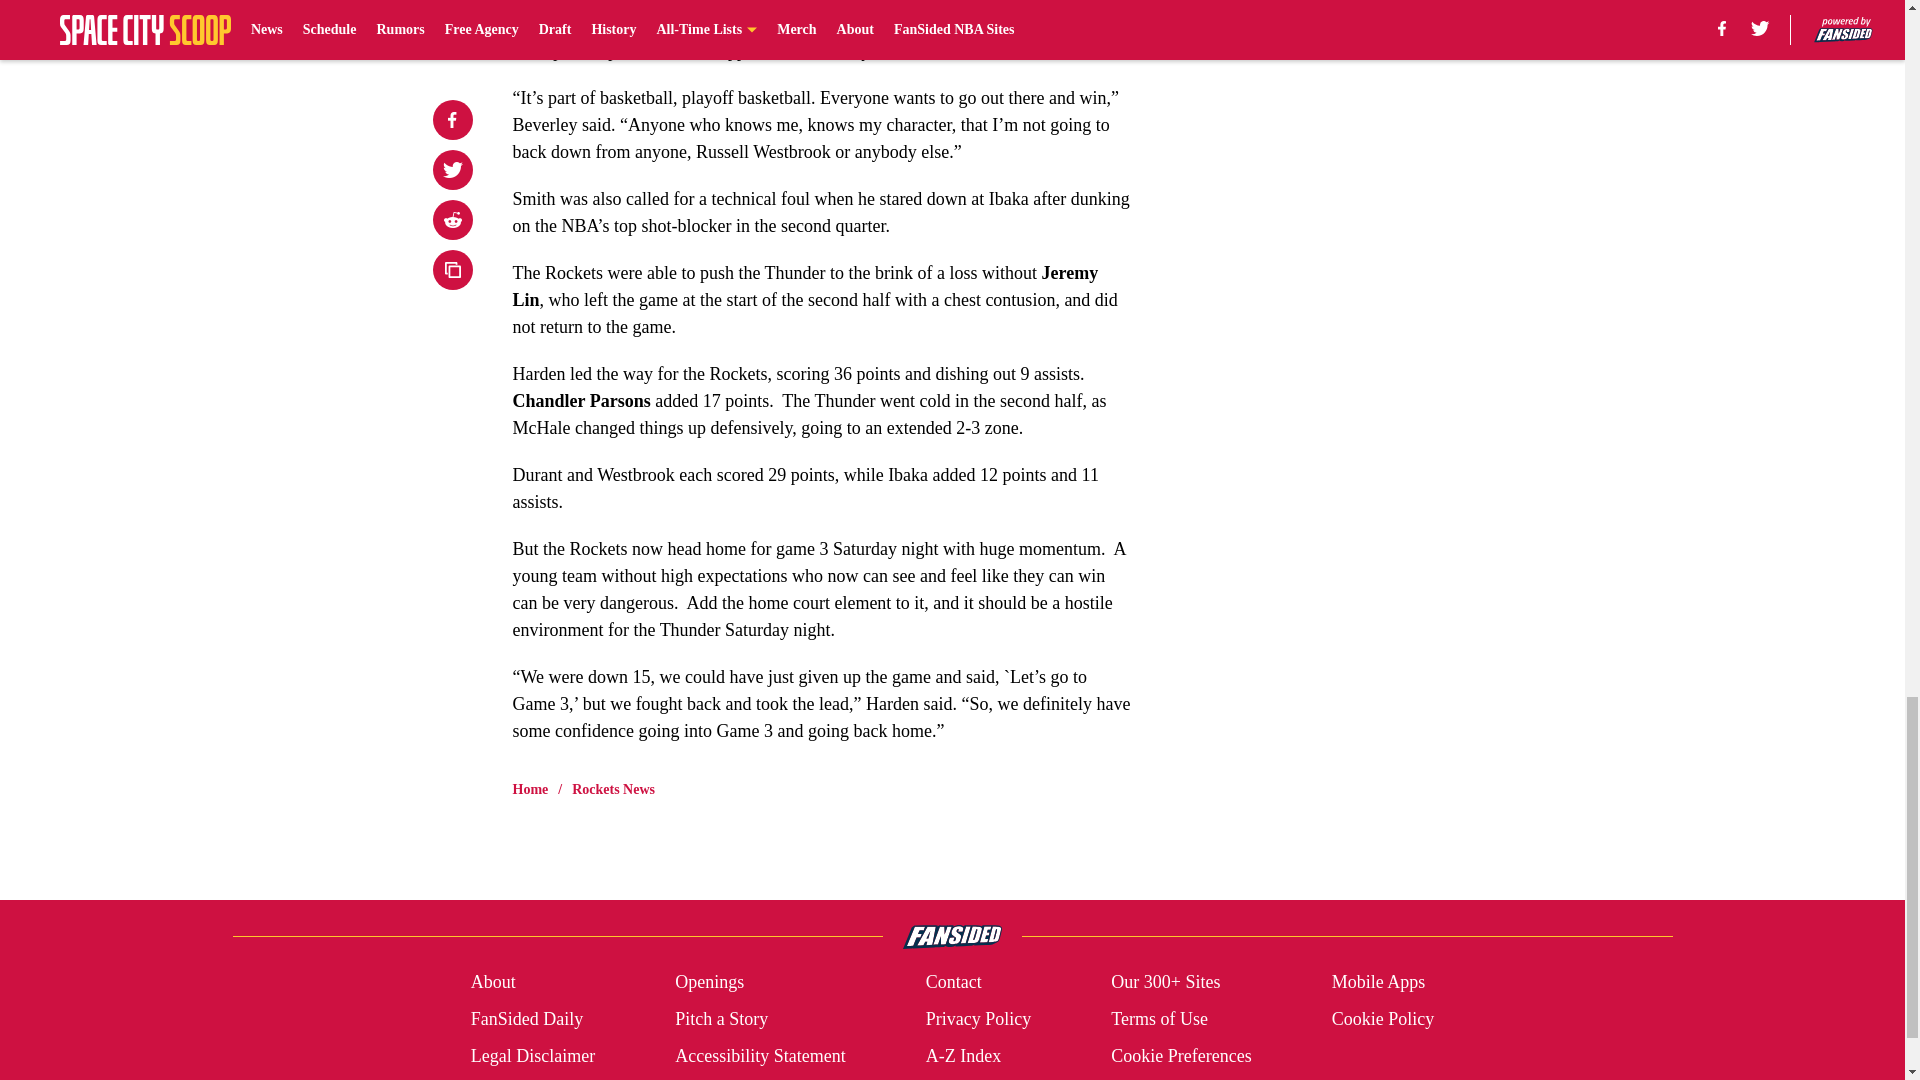 The width and height of the screenshot is (1920, 1080). What do you see at coordinates (526, 1018) in the screenshot?
I see `FanSided Daily` at bounding box center [526, 1018].